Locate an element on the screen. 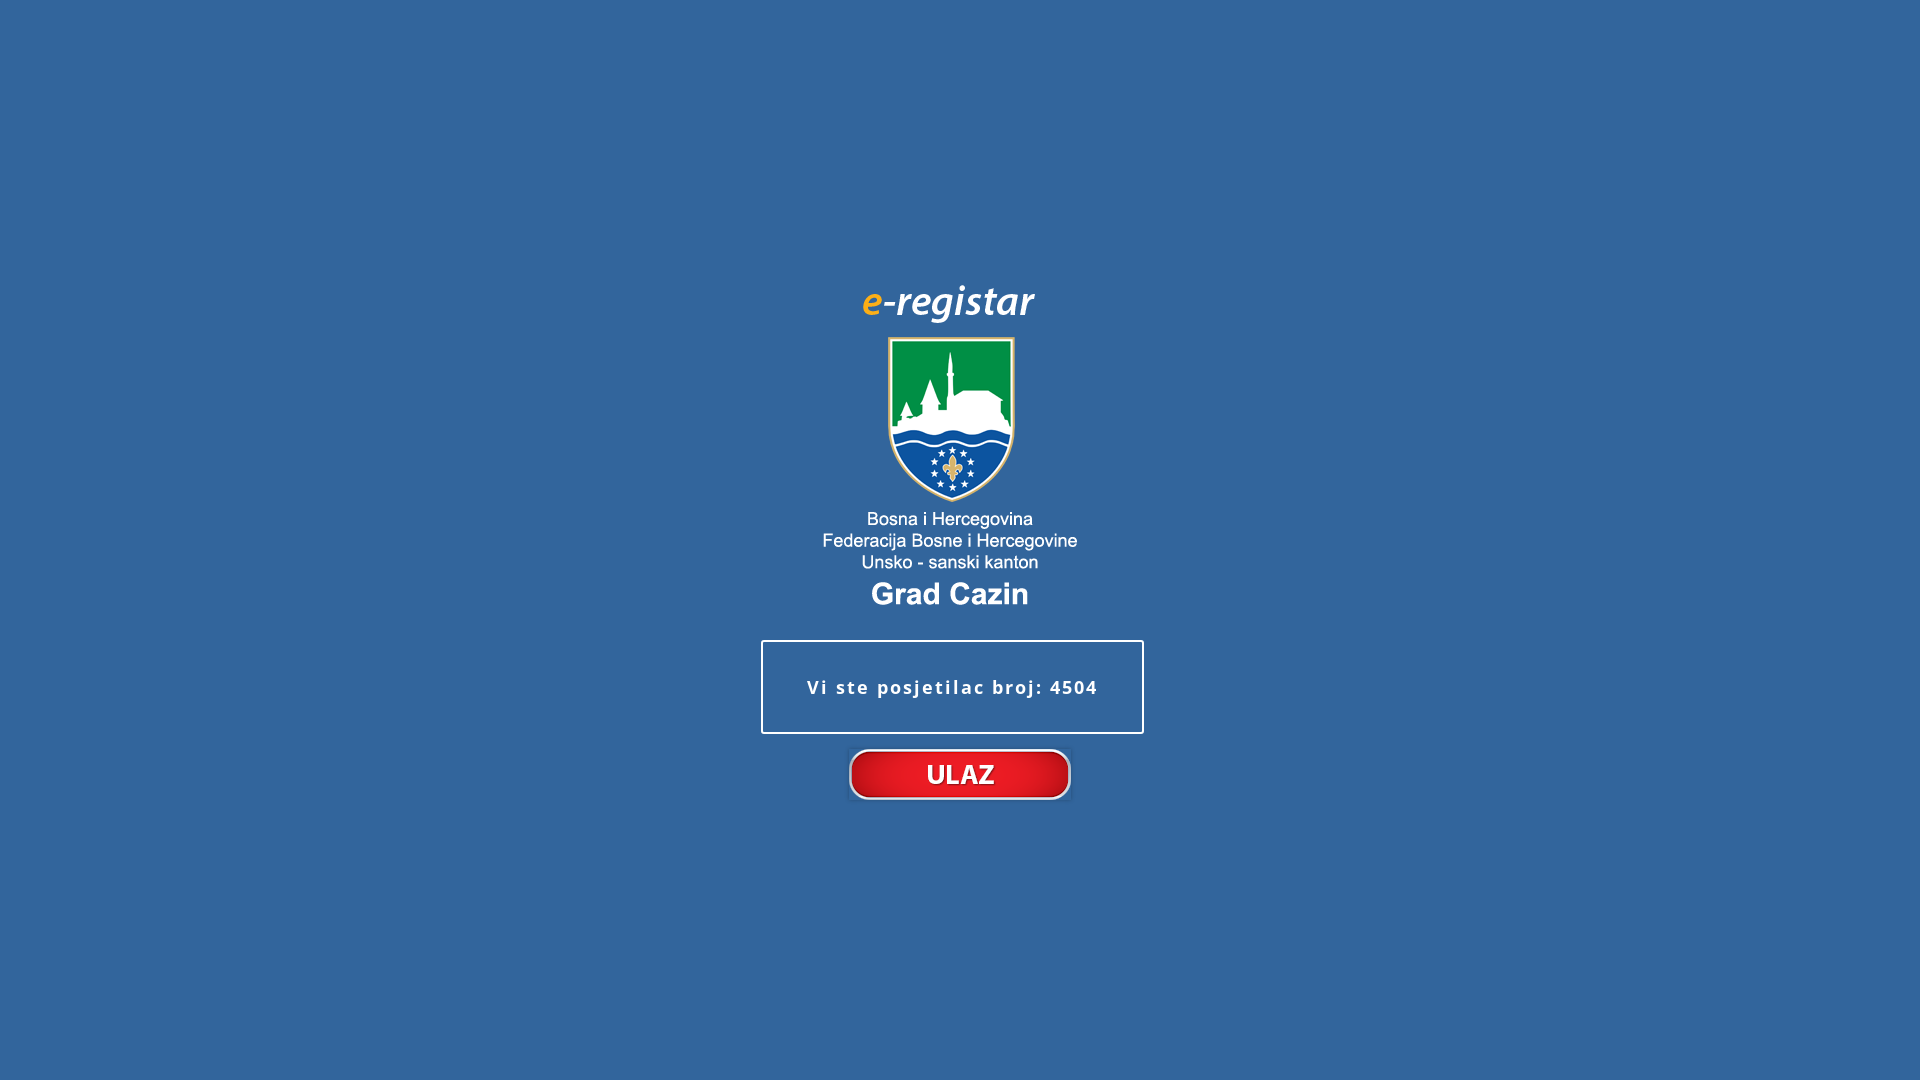 The height and width of the screenshot is (1080, 1920). Vi ste posjetilac broj: 4504 is located at coordinates (952, 687).